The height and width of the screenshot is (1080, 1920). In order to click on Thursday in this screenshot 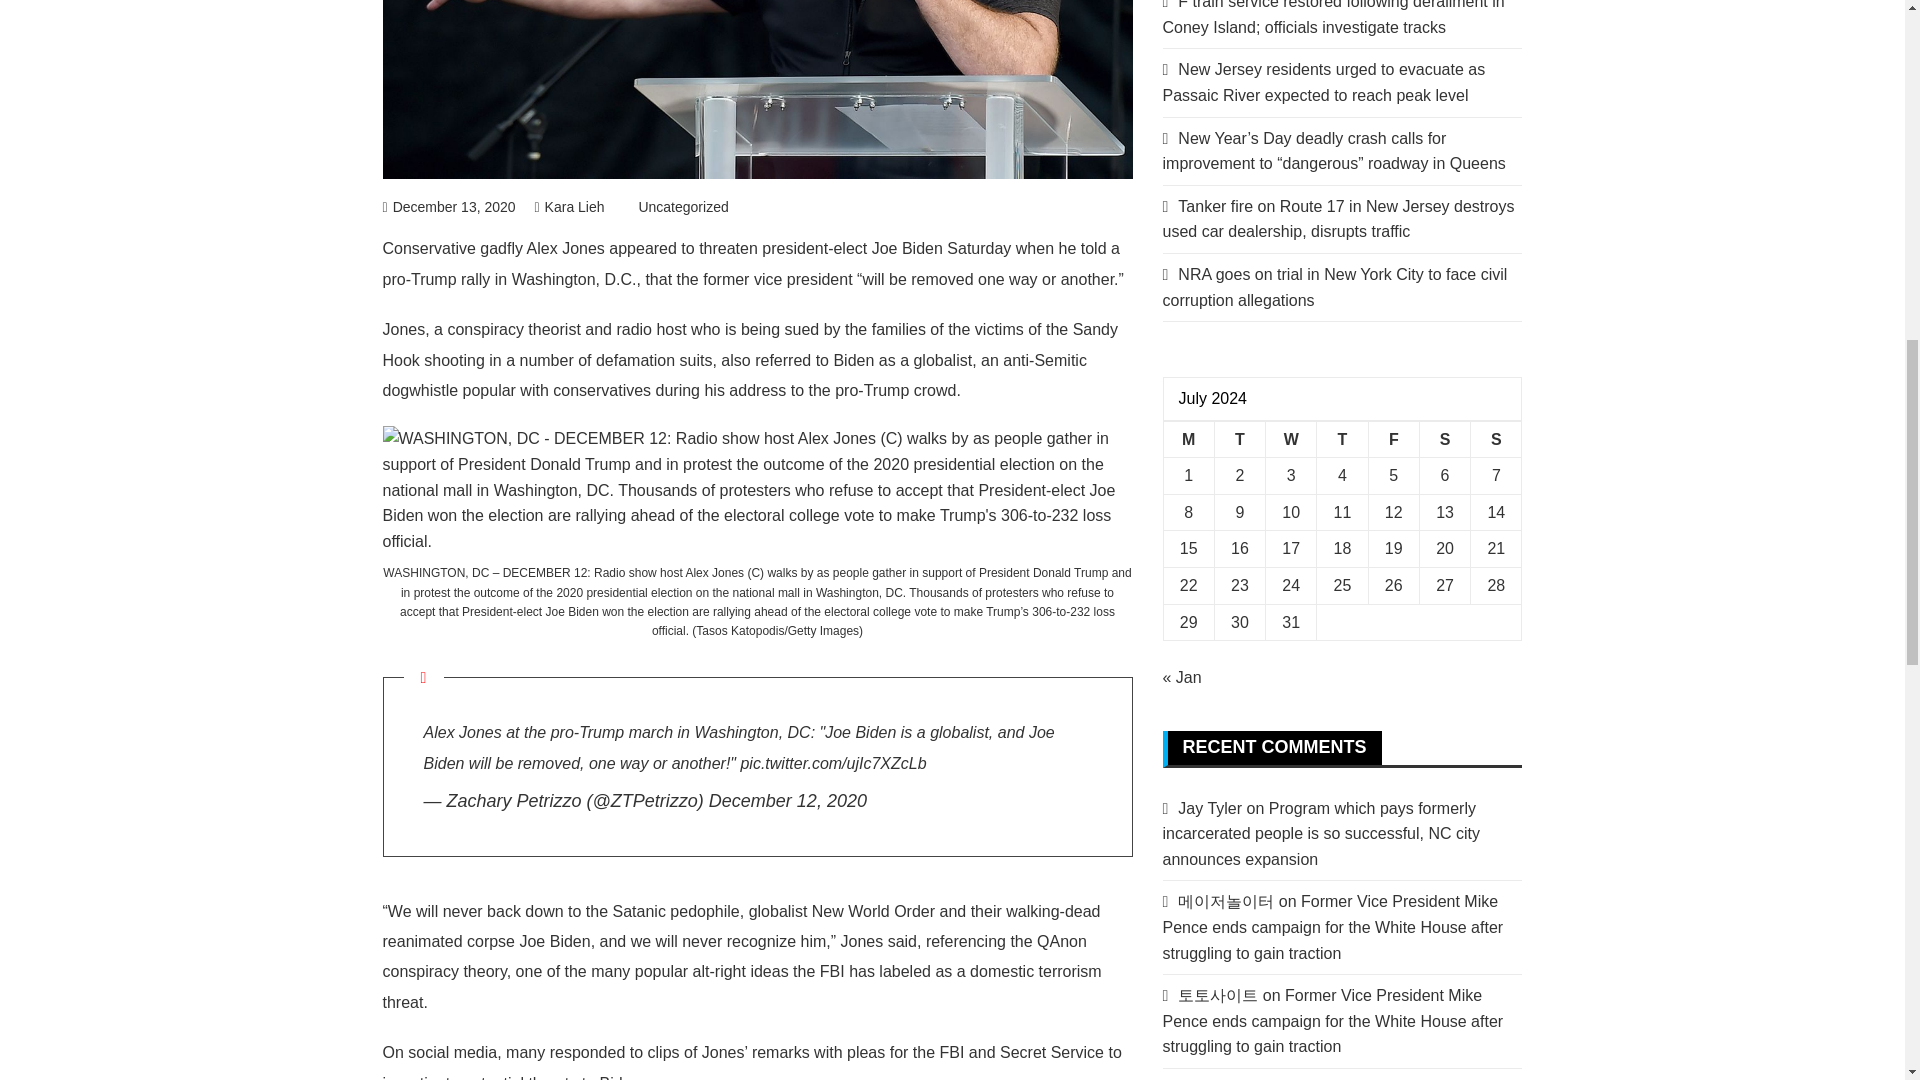, I will do `click(1342, 439)`.